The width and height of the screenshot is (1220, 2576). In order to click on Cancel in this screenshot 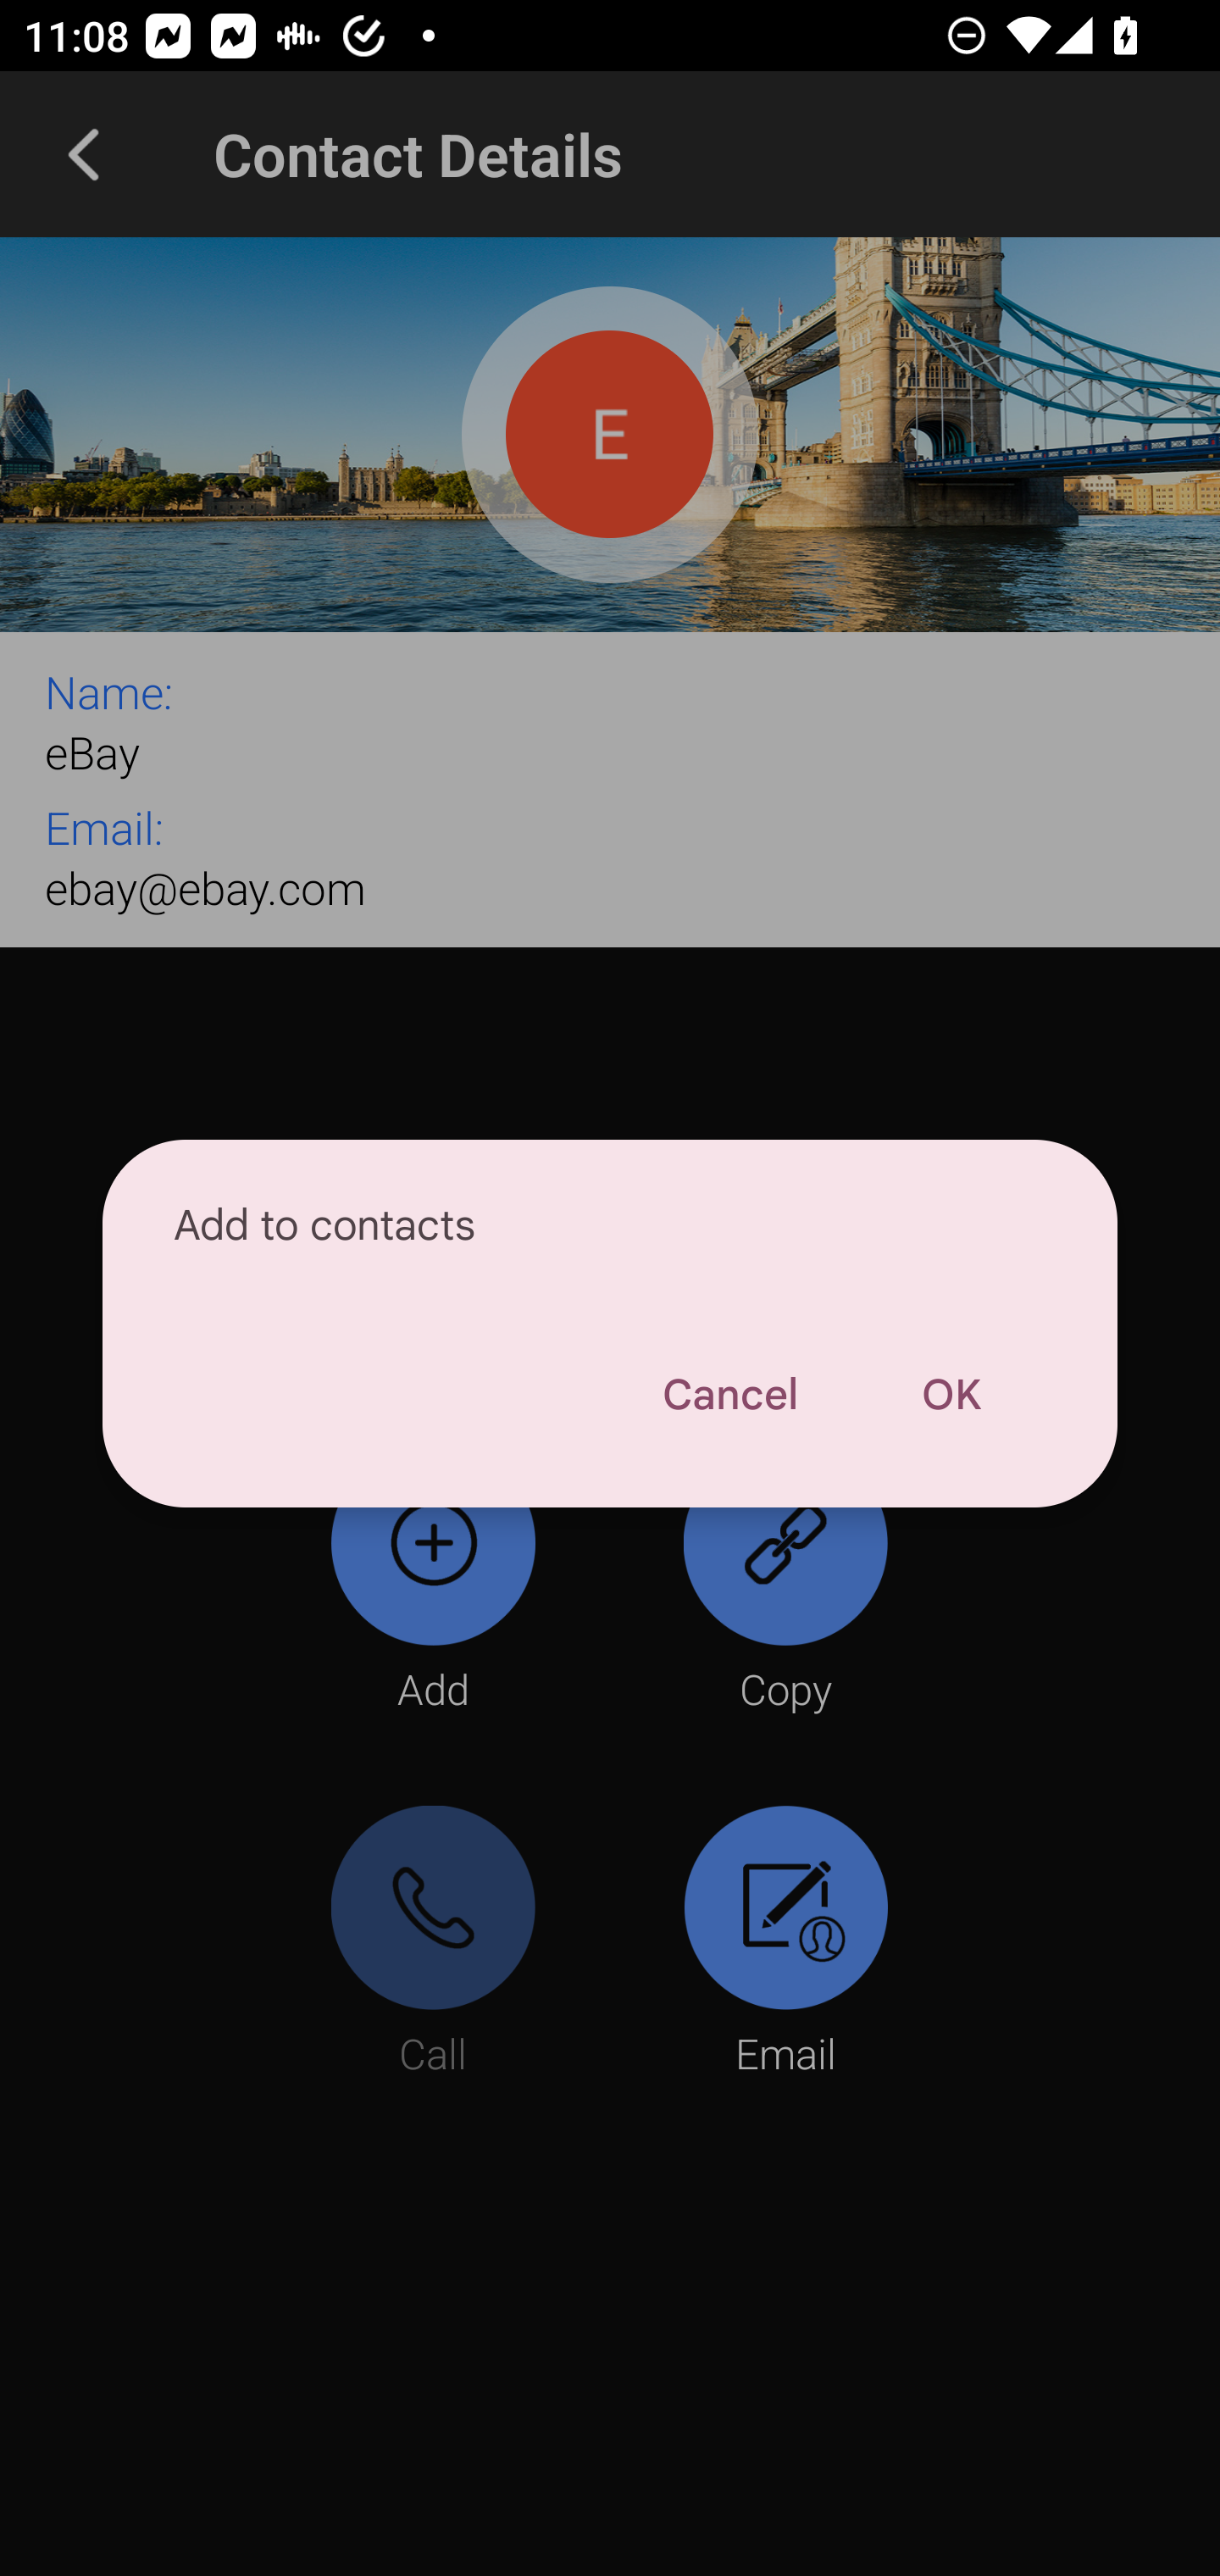, I will do `click(729, 1395)`.